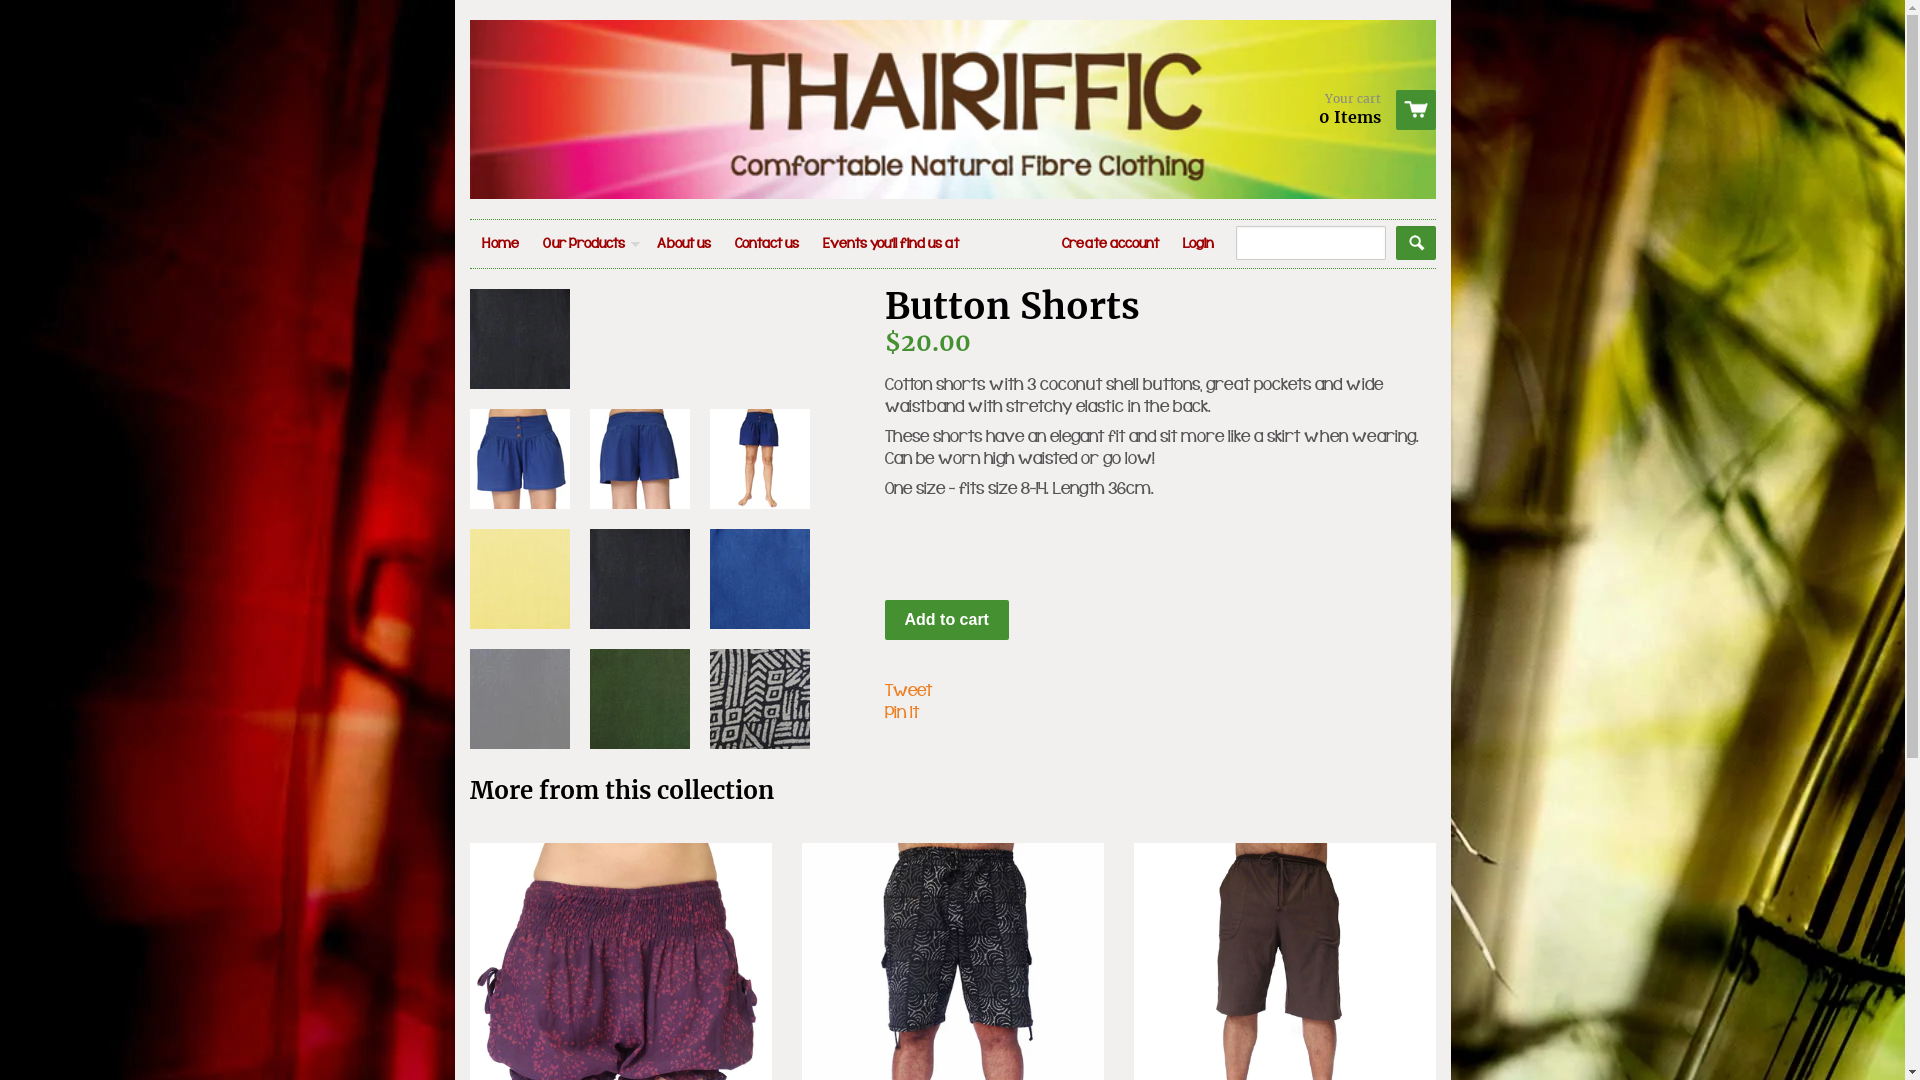 This screenshot has height=1080, width=1920. Describe the element at coordinates (946, 620) in the screenshot. I see `Add to cart` at that location.